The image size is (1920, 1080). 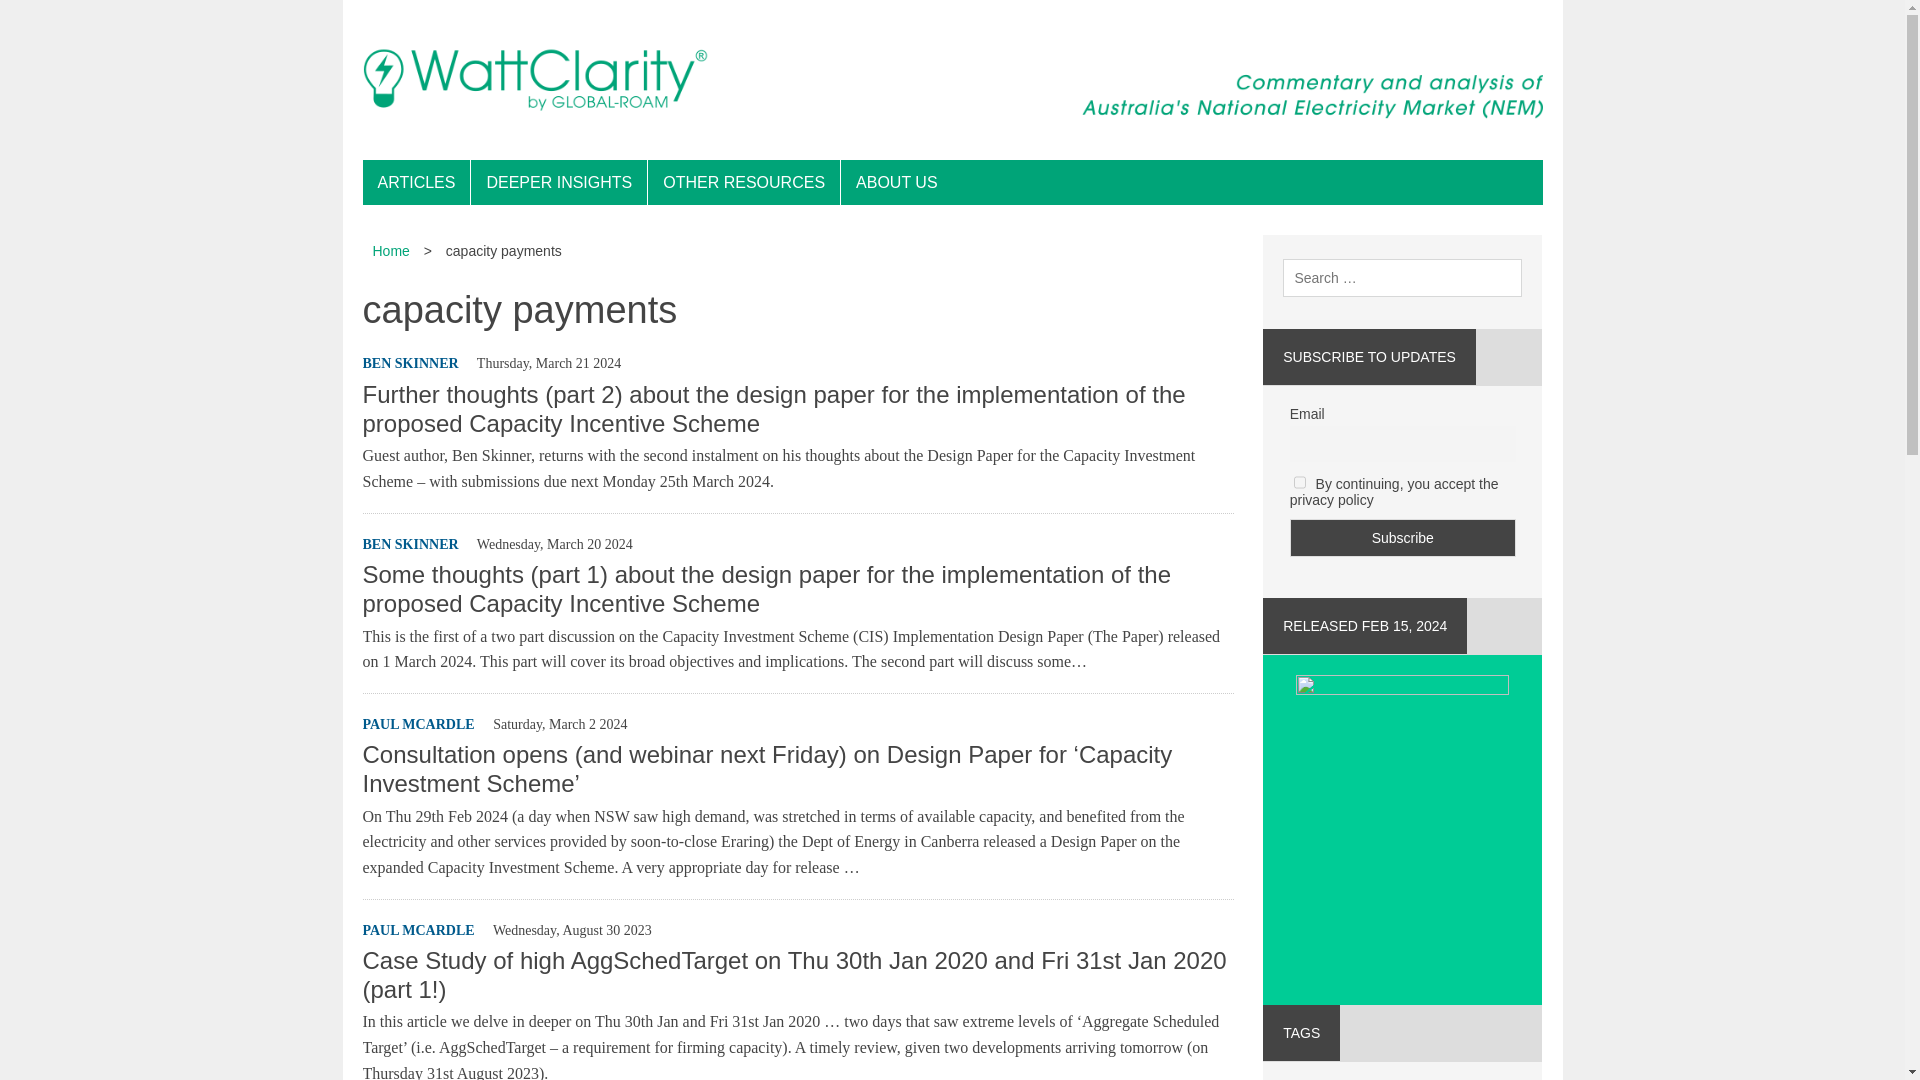 I want to click on Subscribe, so click(x=1403, y=538).